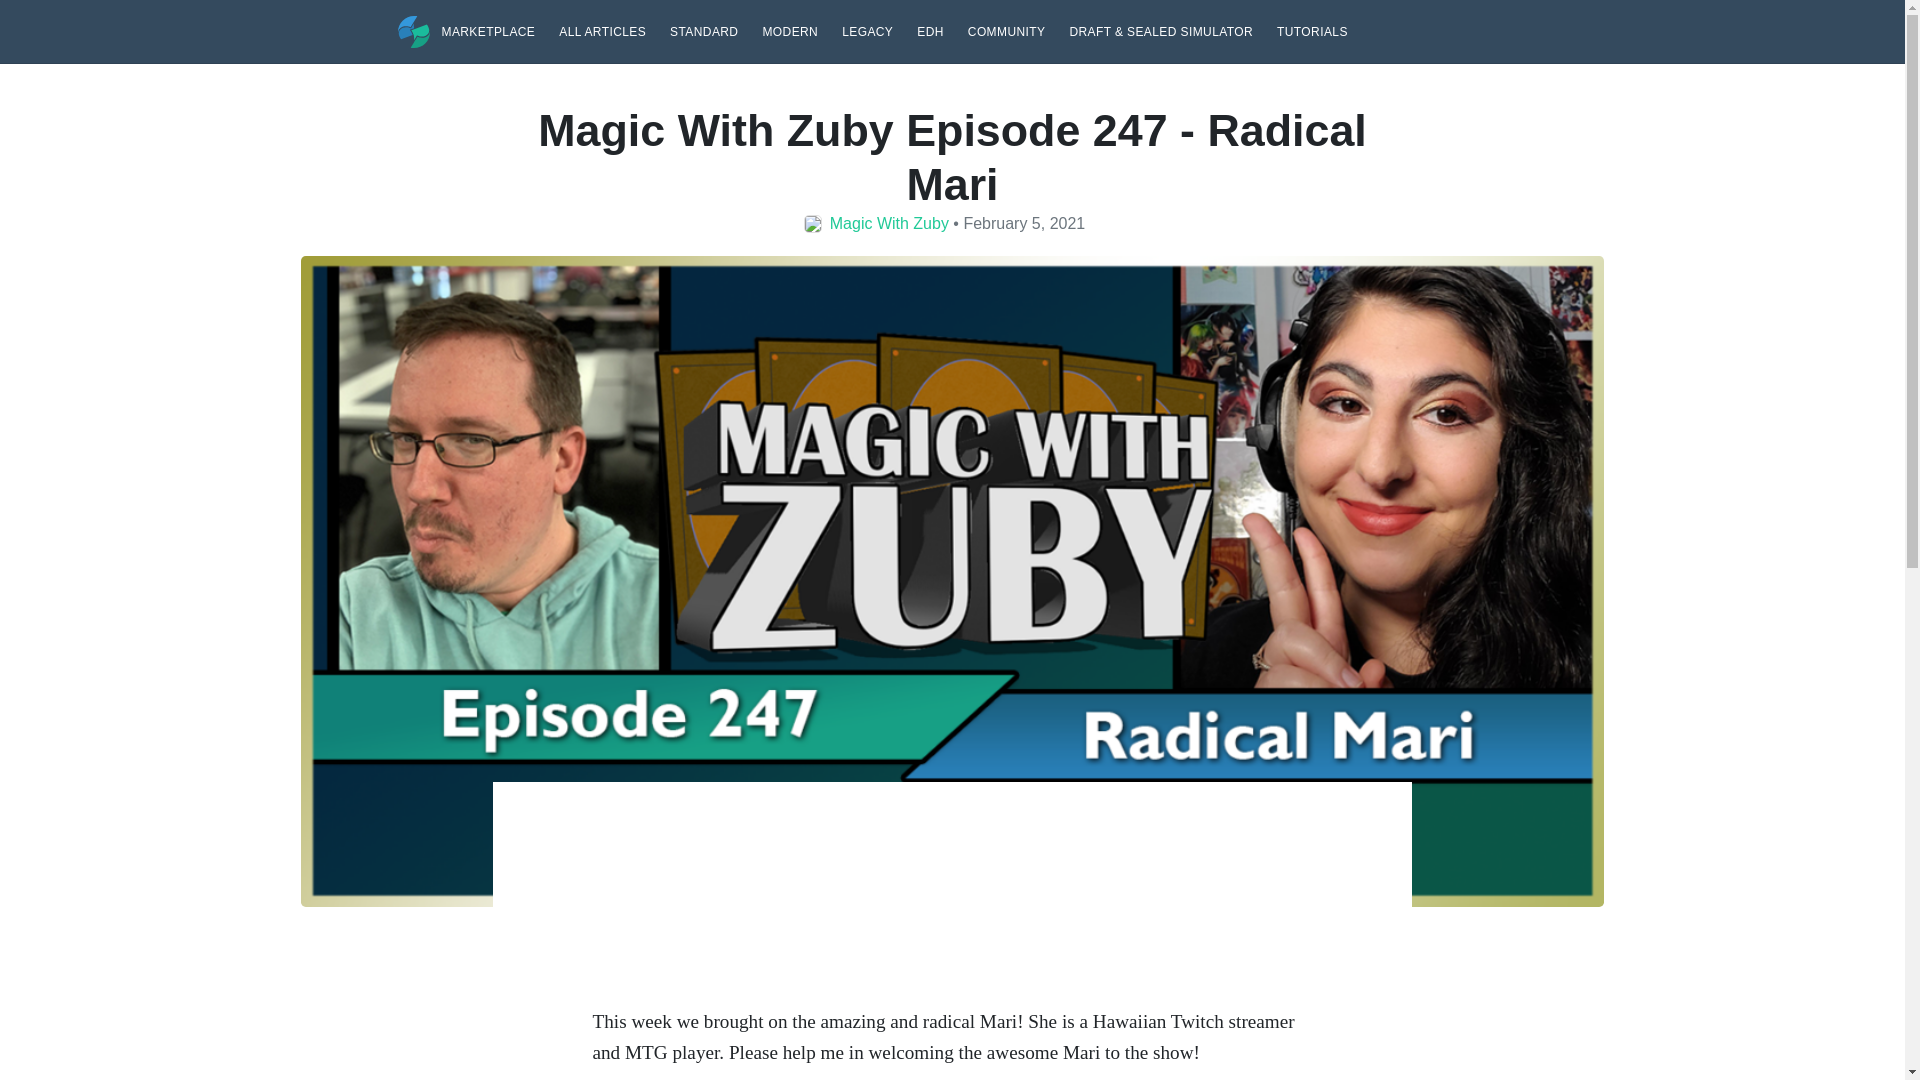 The height and width of the screenshot is (1080, 1920). I want to click on MODERN, so click(790, 30).